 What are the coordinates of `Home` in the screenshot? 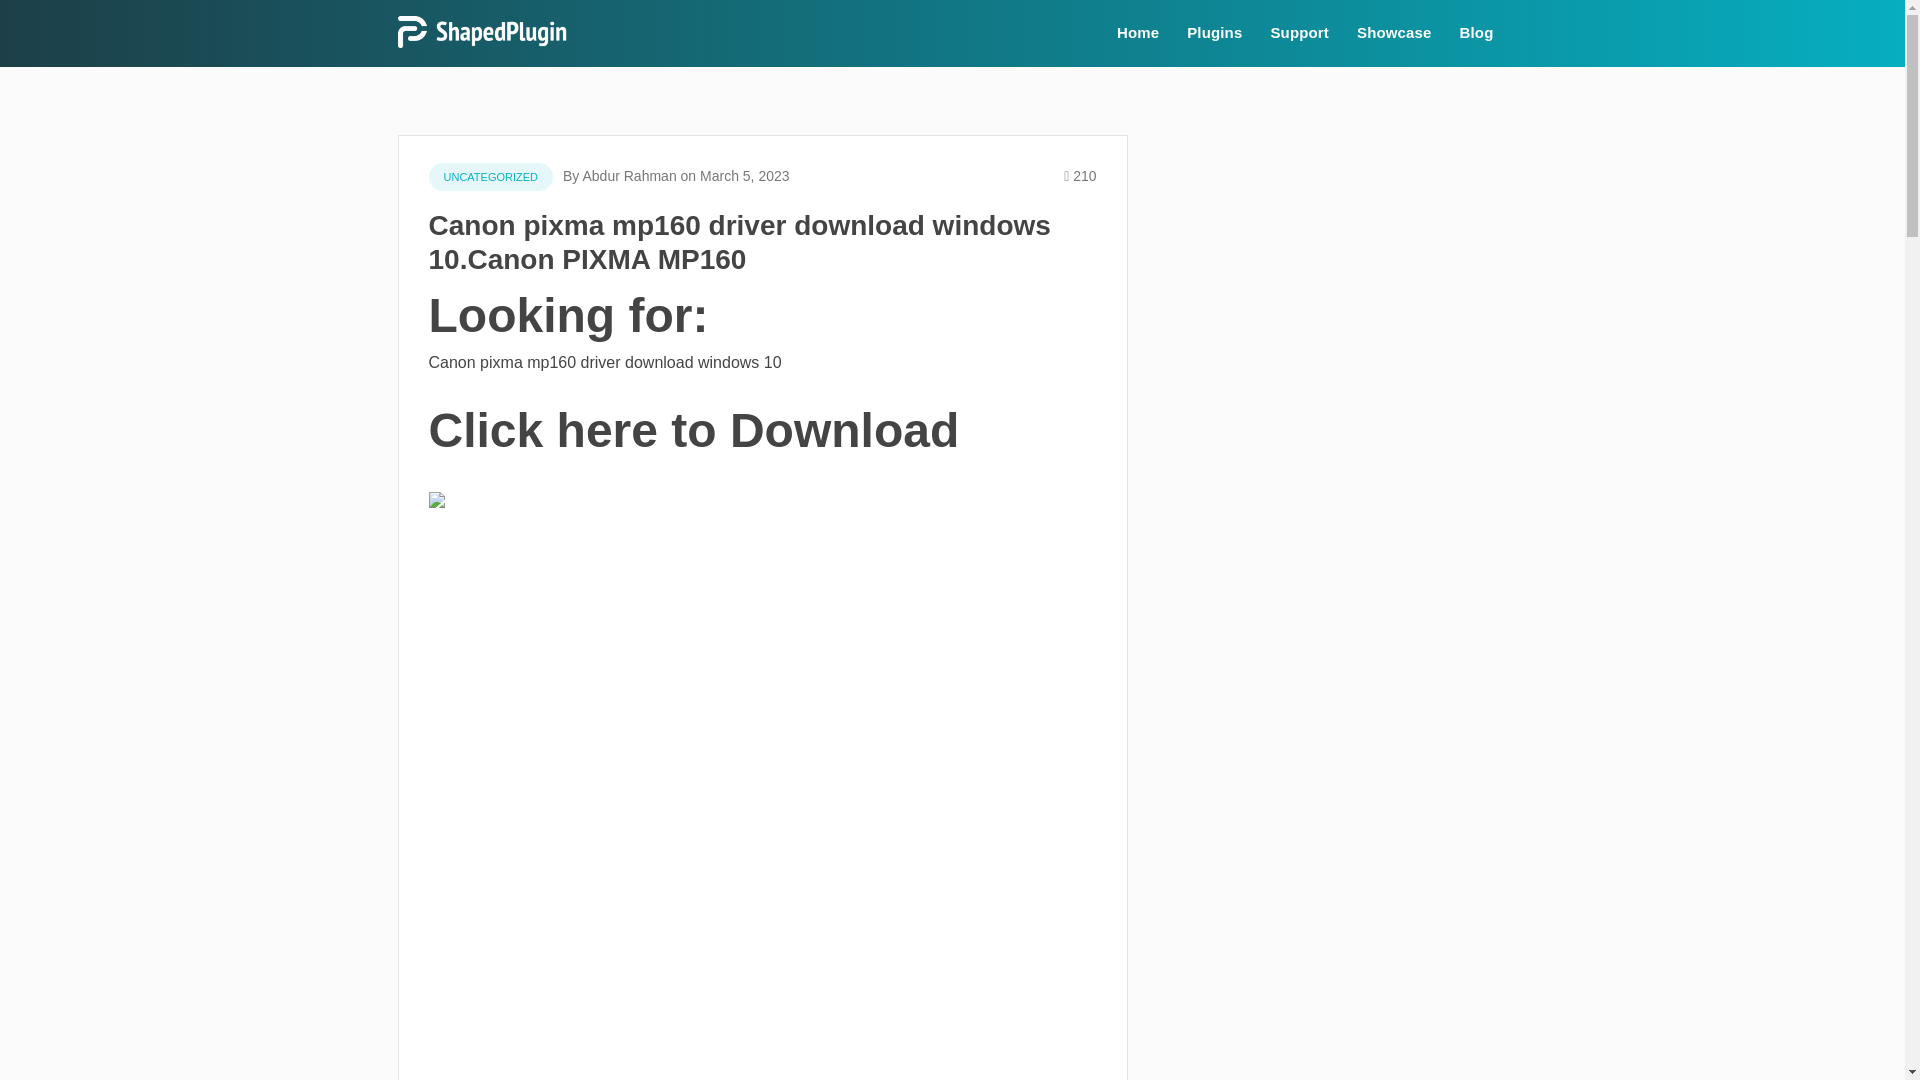 It's located at (1138, 33).